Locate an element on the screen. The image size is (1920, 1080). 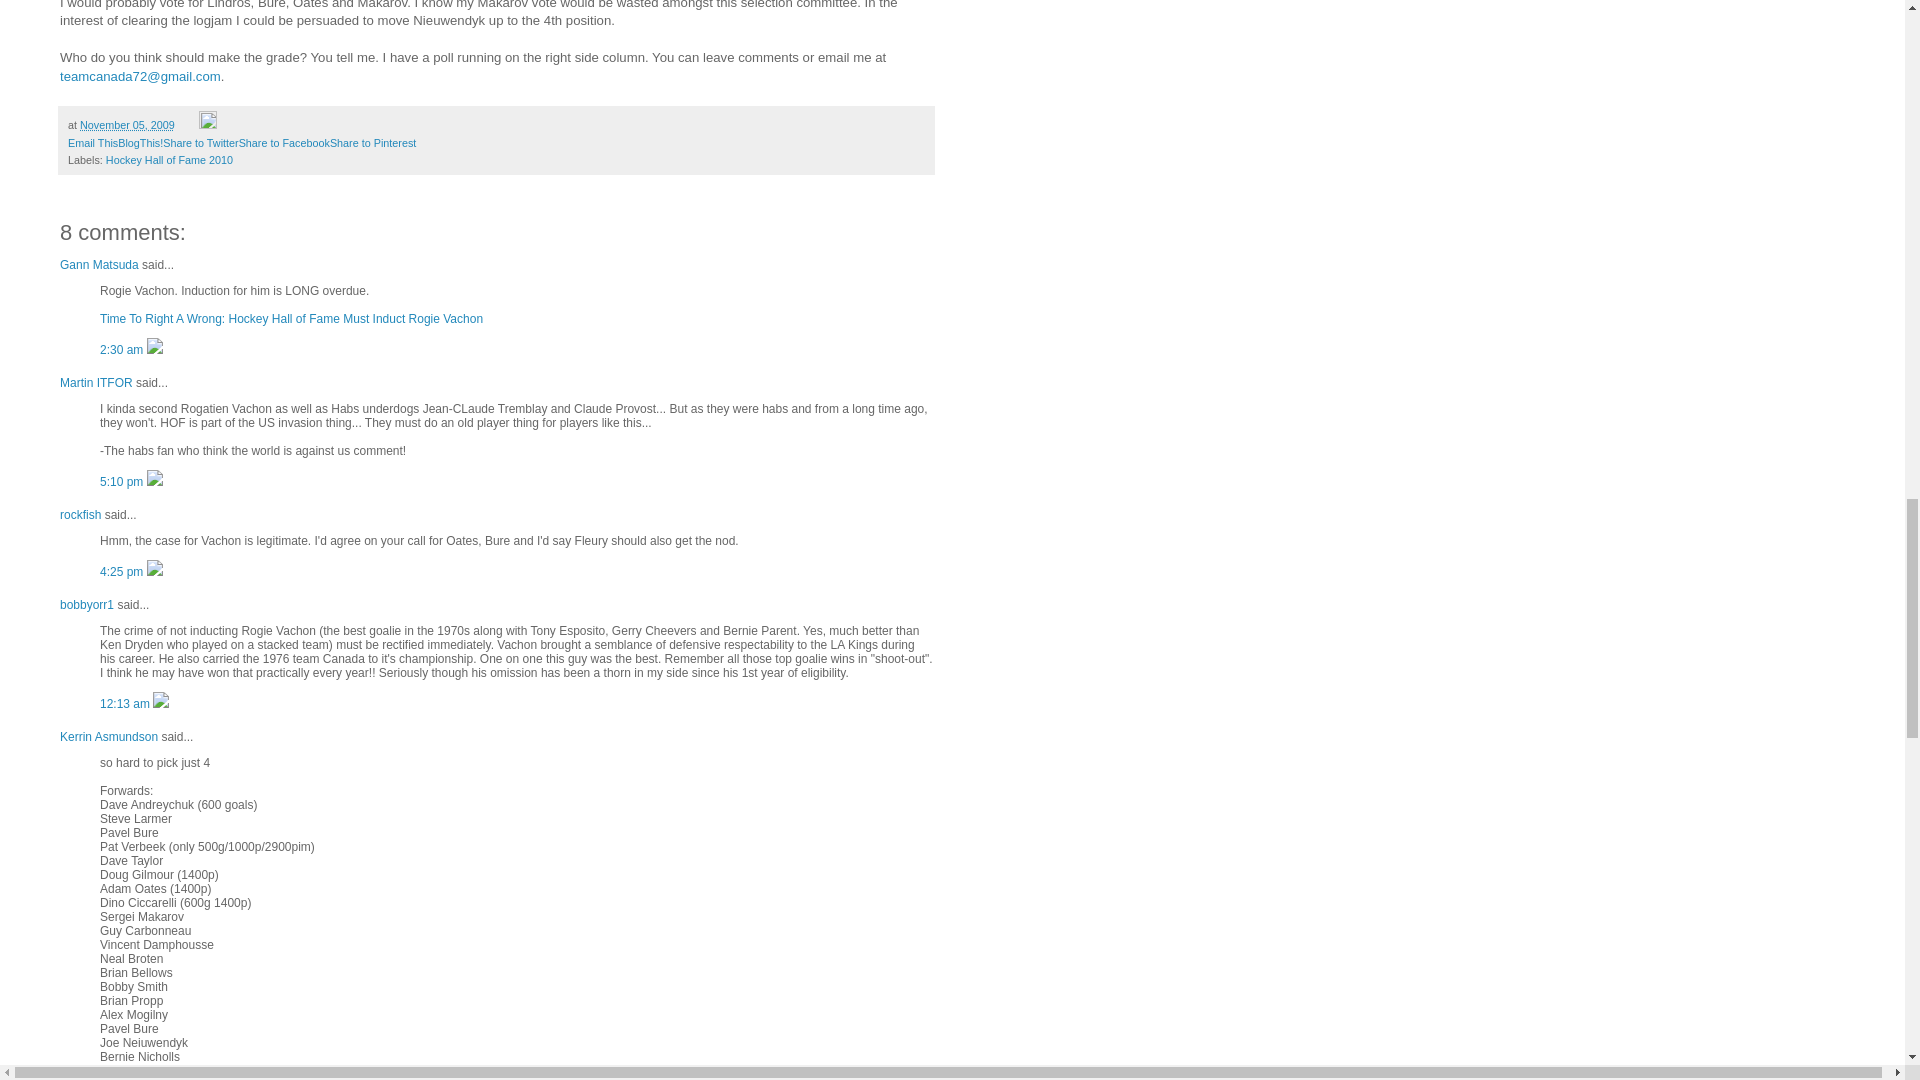
Share to Twitter is located at coordinates (200, 143).